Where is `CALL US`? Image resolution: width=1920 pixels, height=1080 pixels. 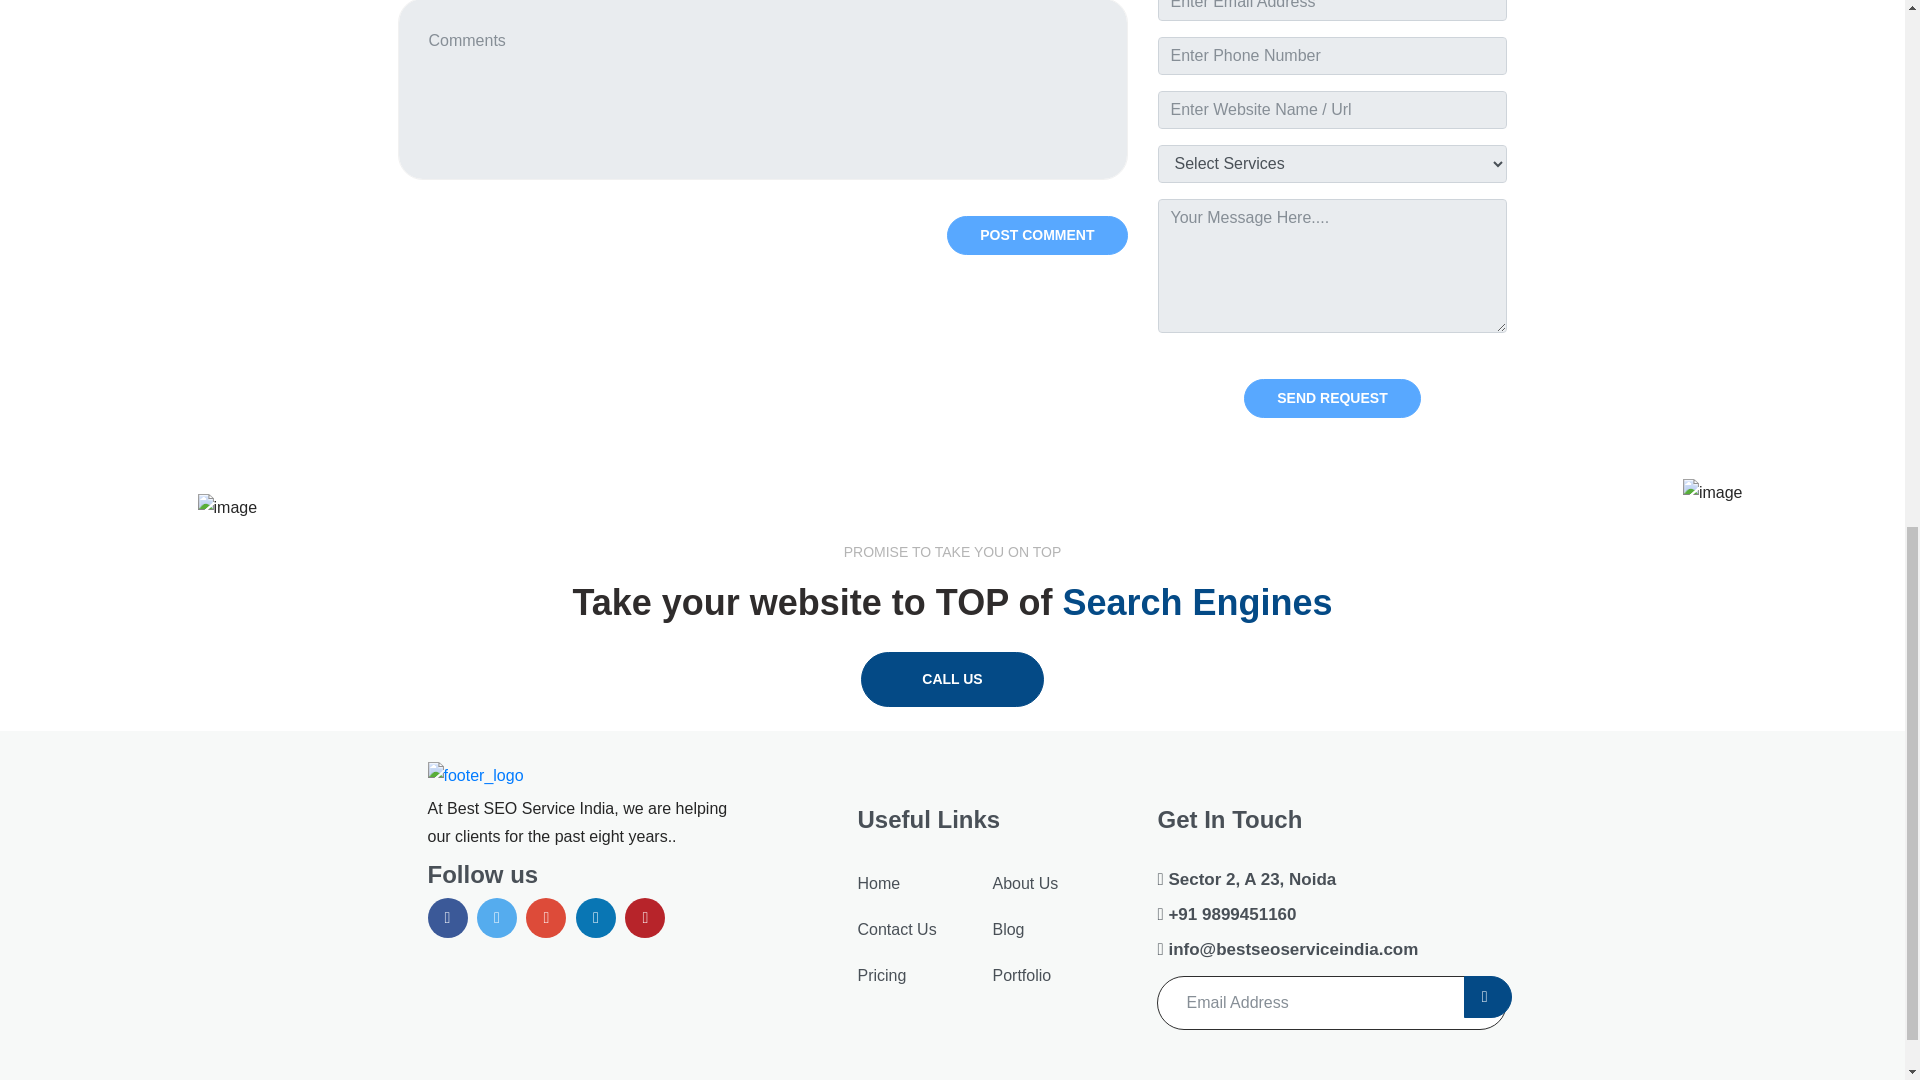
CALL US is located at coordinates (951, 680).